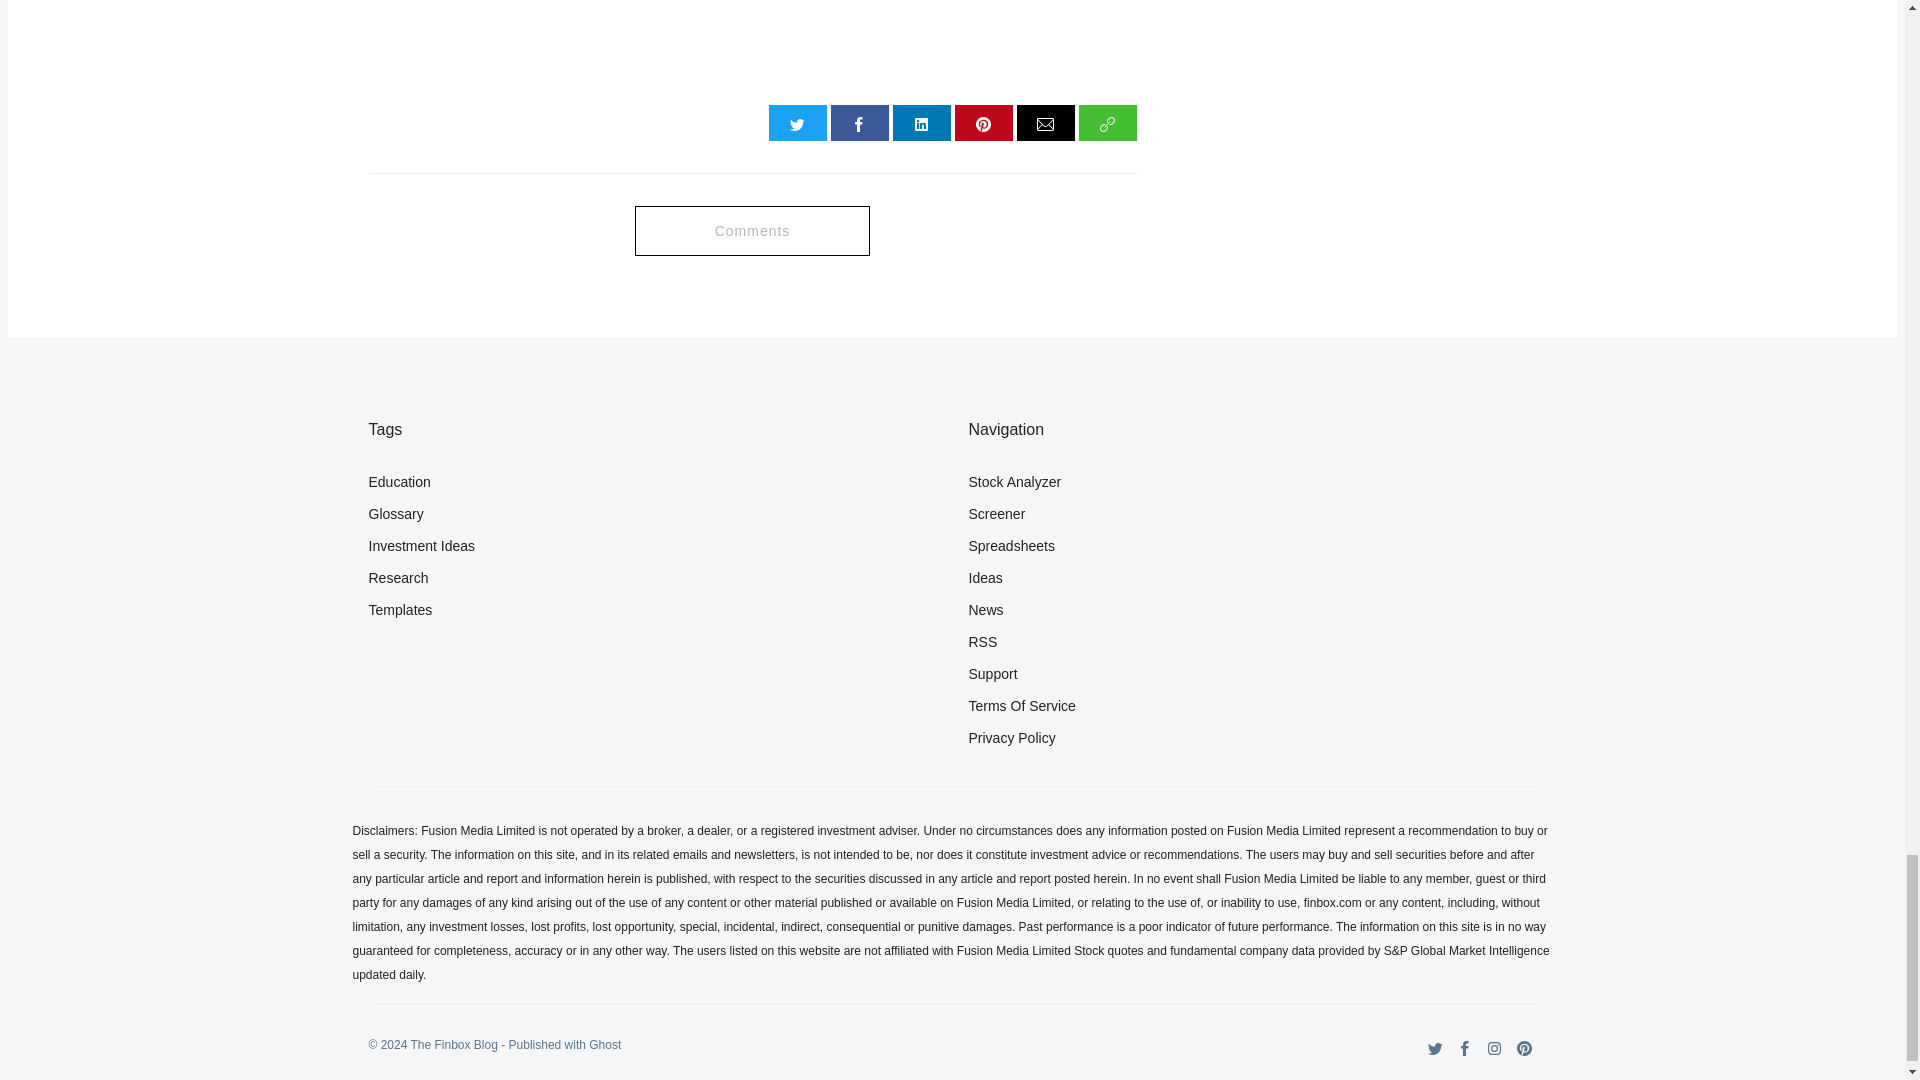 The height and width of the screenshot is (1080, 1920). I want to click on Share on LinkedIn, so click(921, 122).